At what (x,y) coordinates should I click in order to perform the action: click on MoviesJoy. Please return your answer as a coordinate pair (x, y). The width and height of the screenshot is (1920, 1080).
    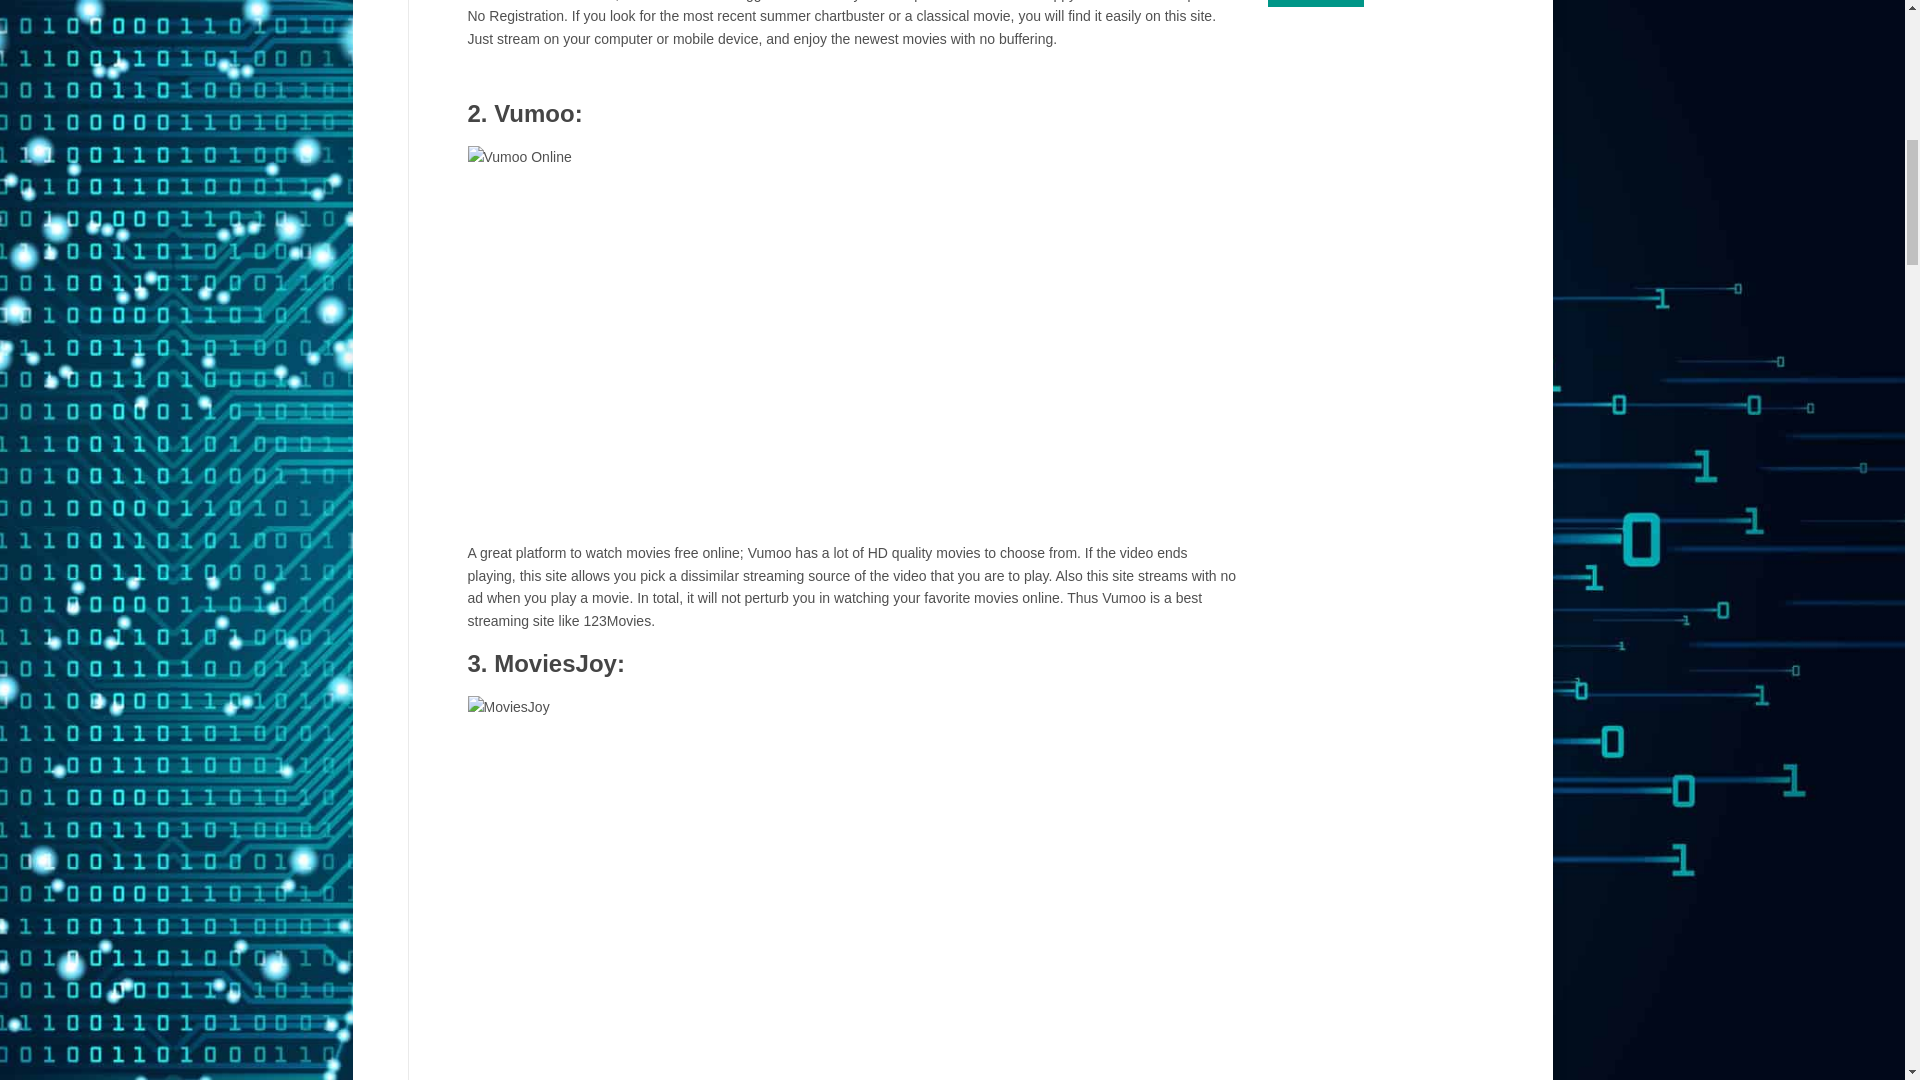
    Looking at the image, I should click on (554, 664).